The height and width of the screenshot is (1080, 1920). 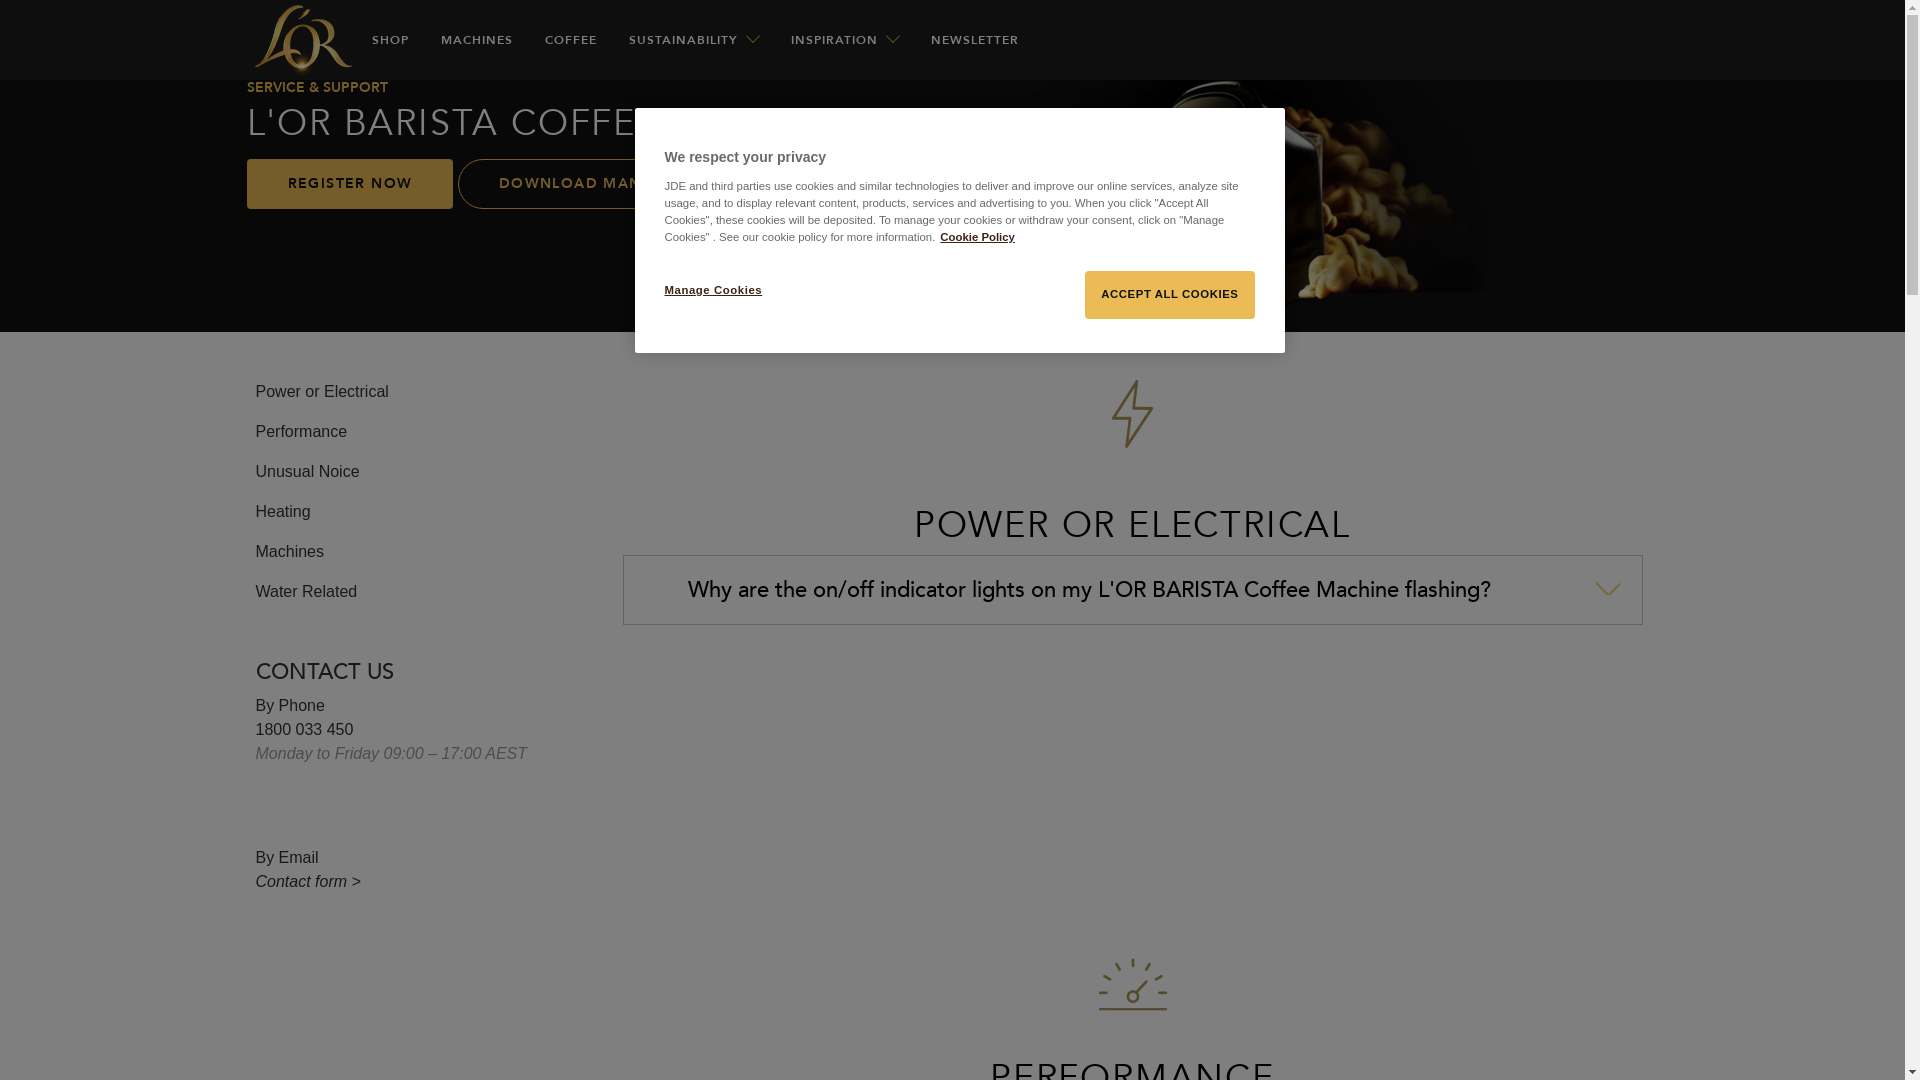 I want to click on REGISTER NOW, so click(x=349, y=184).